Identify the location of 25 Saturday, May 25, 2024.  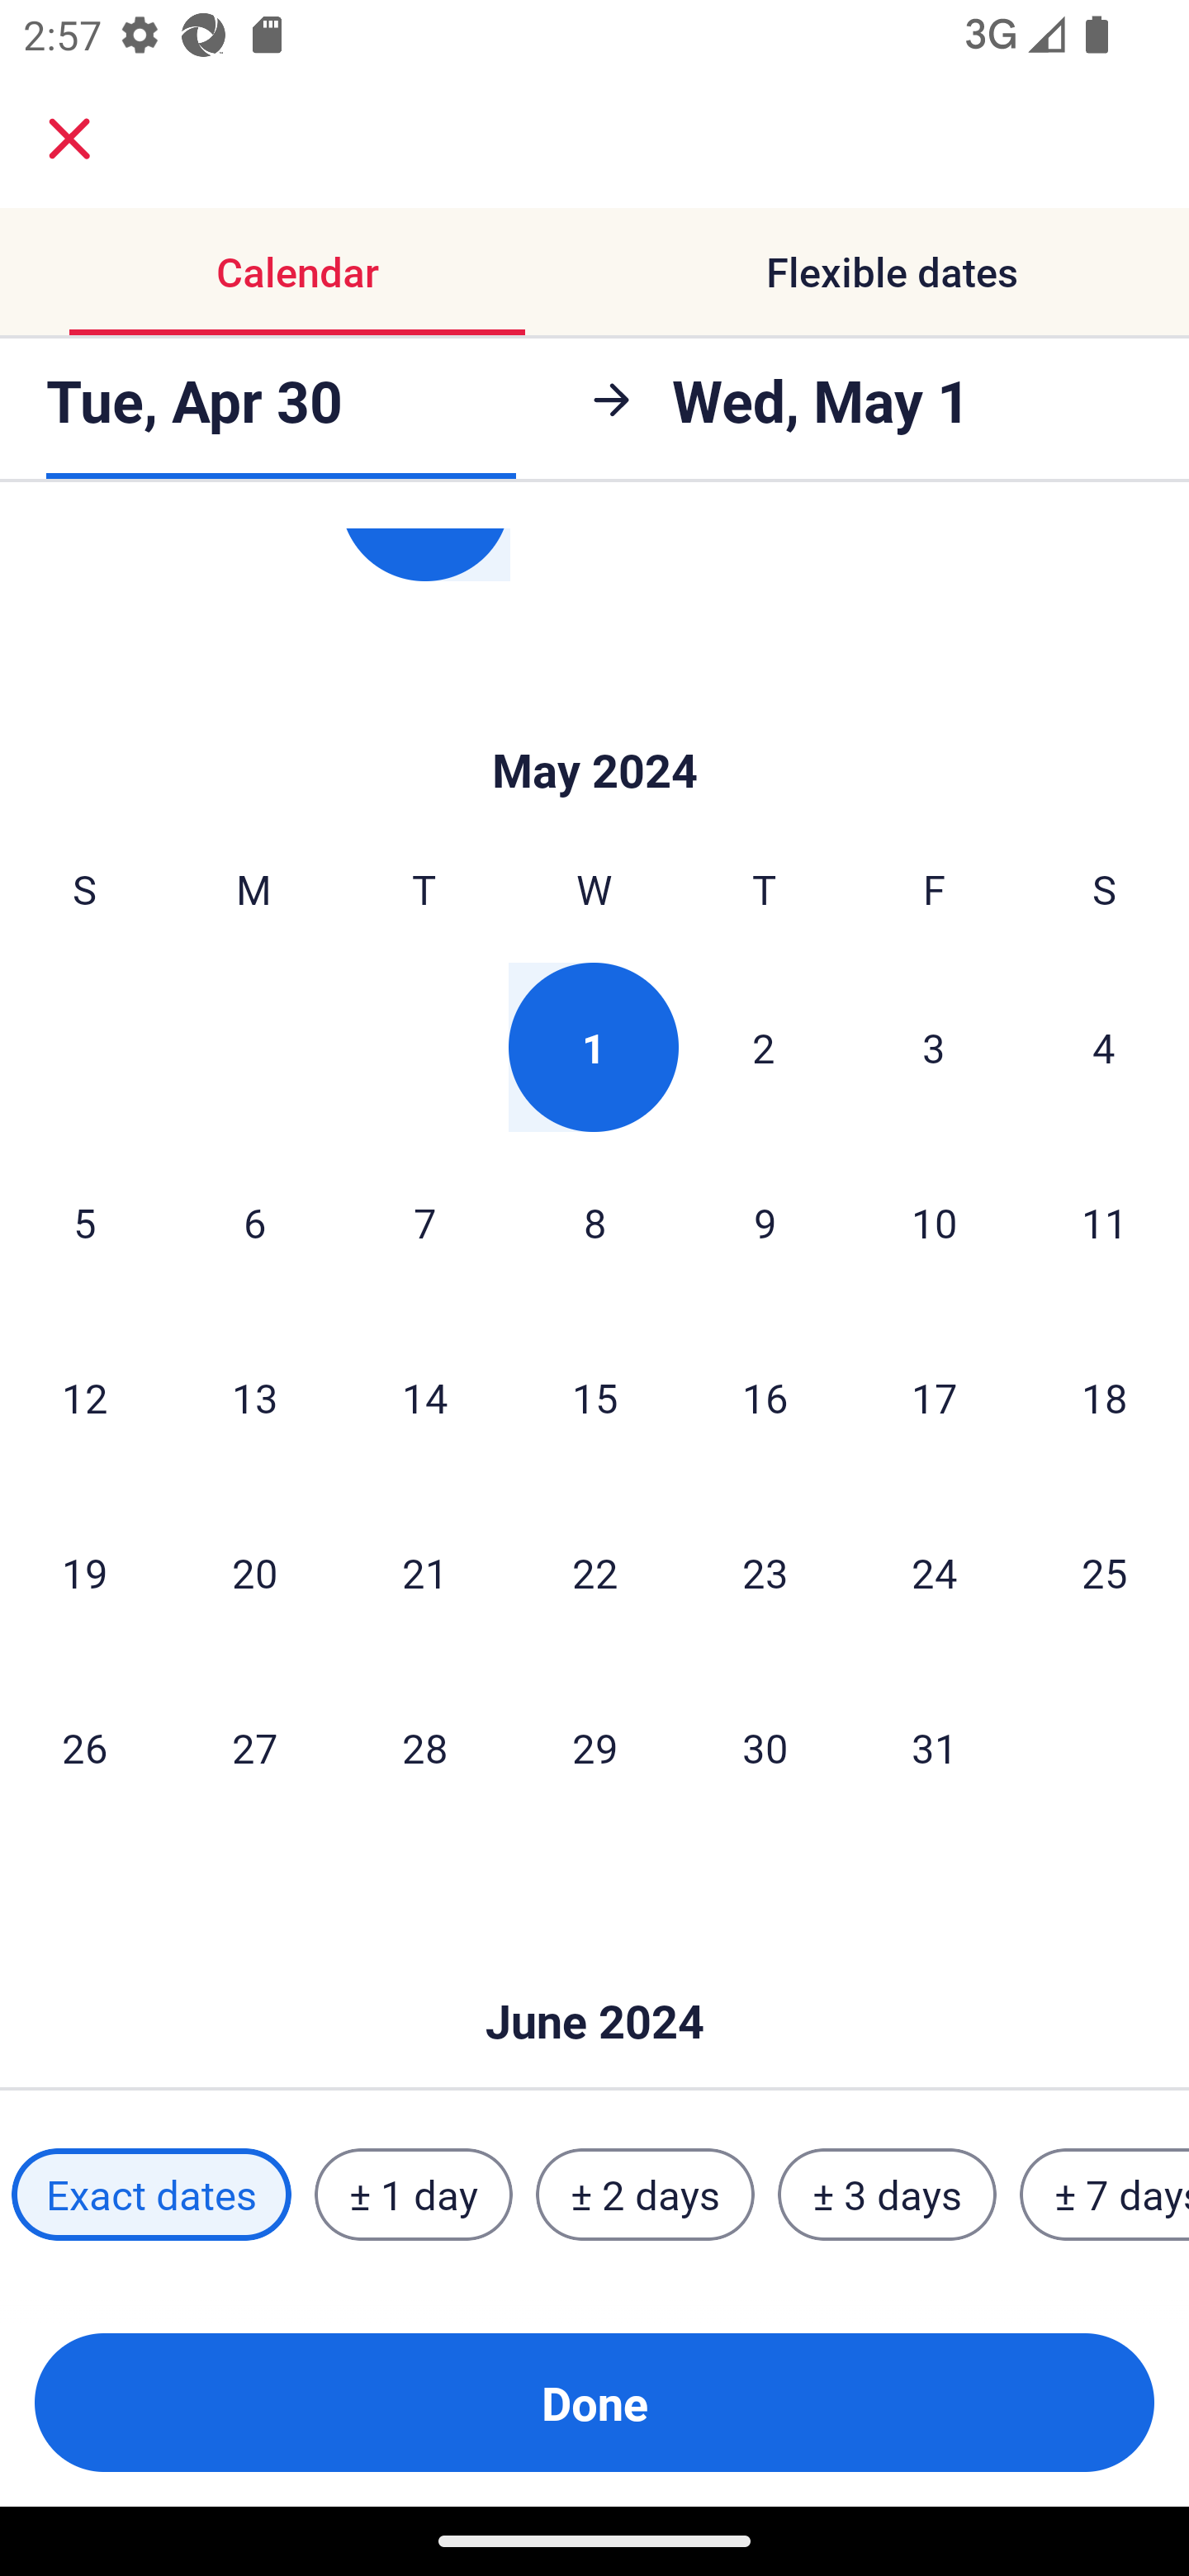
(1105, 1572).